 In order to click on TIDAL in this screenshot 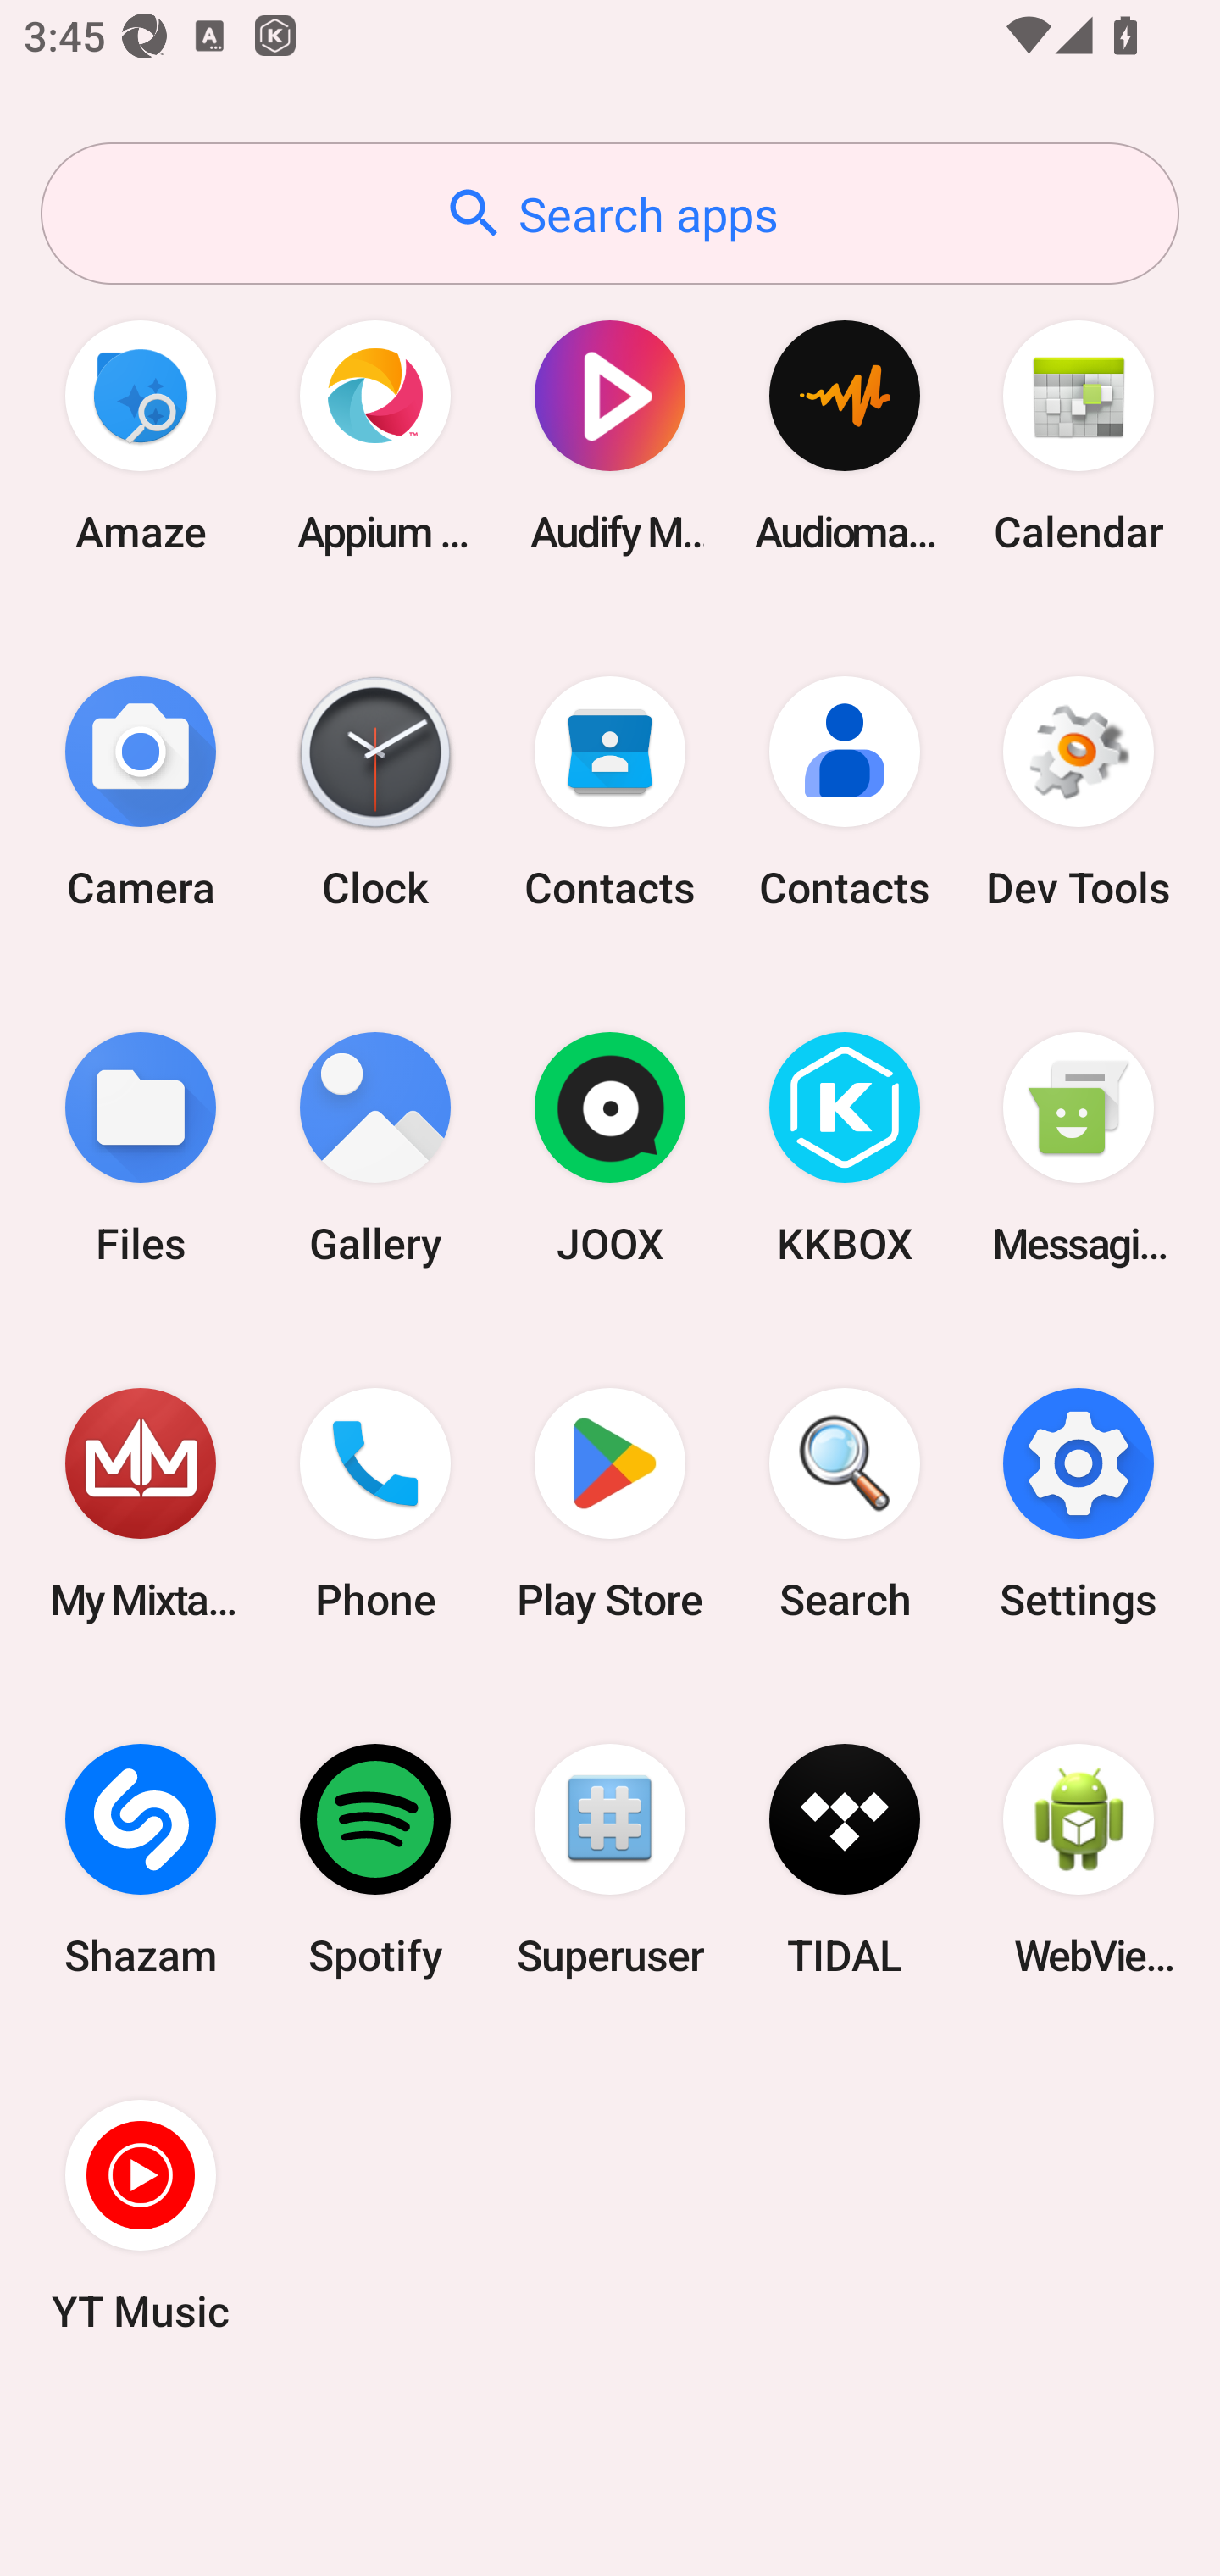, I will do `click(844, 1859)`.